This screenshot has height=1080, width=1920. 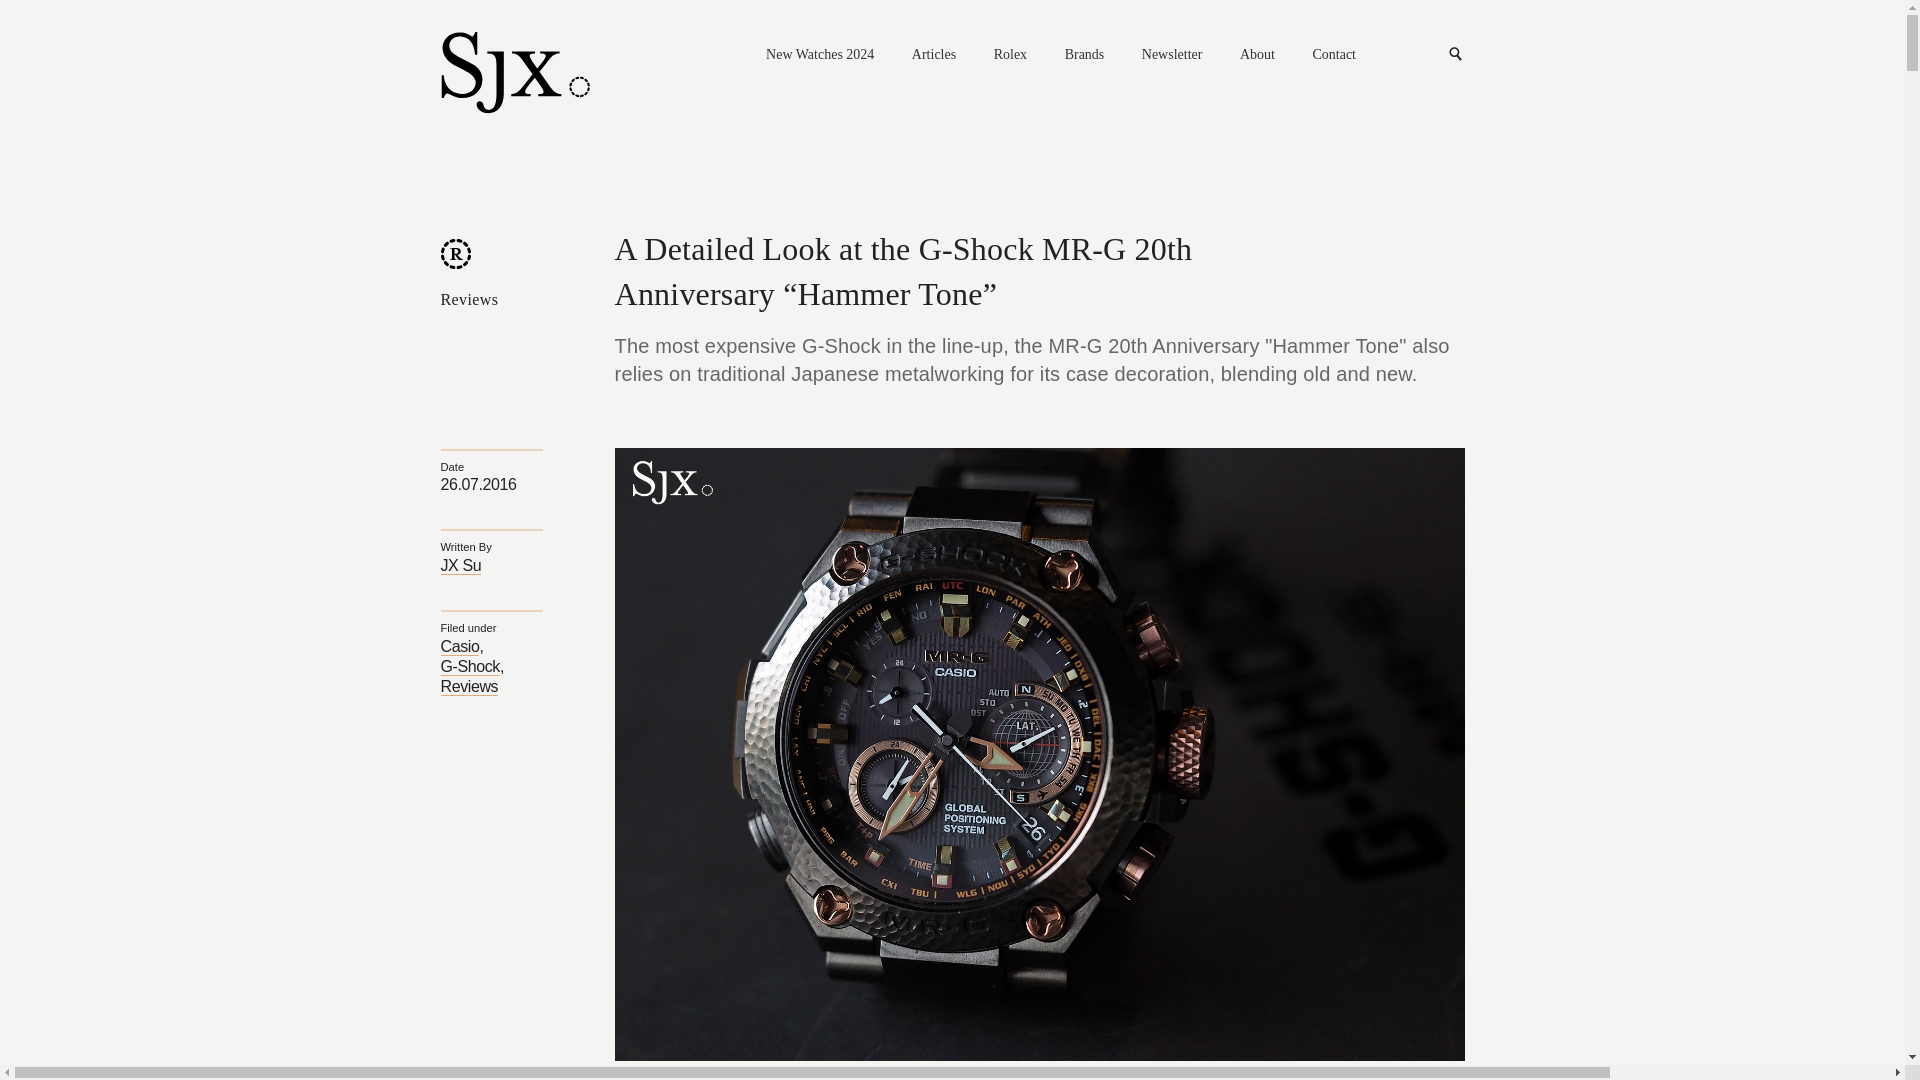 I want to click on Contact, so click(x=1333, y=56).